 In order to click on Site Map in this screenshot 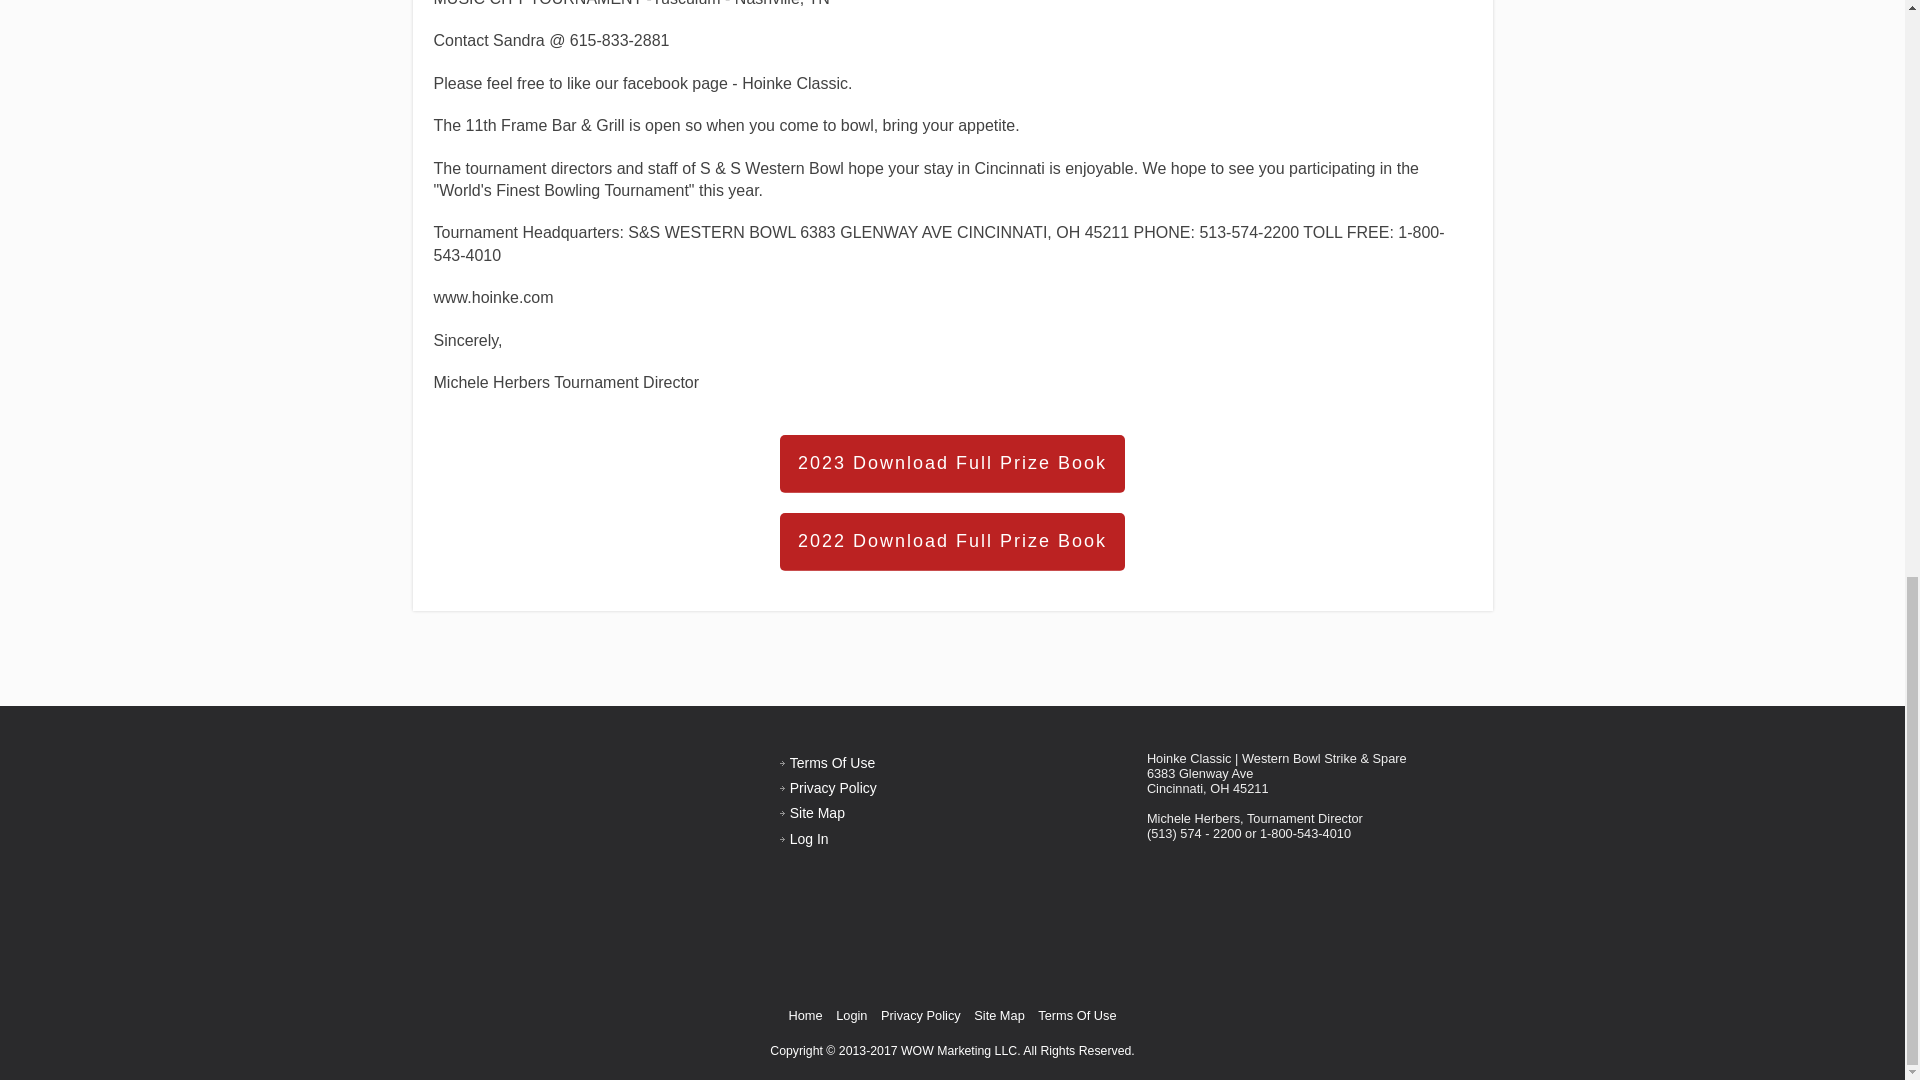, I will do `click(816, 812)`.